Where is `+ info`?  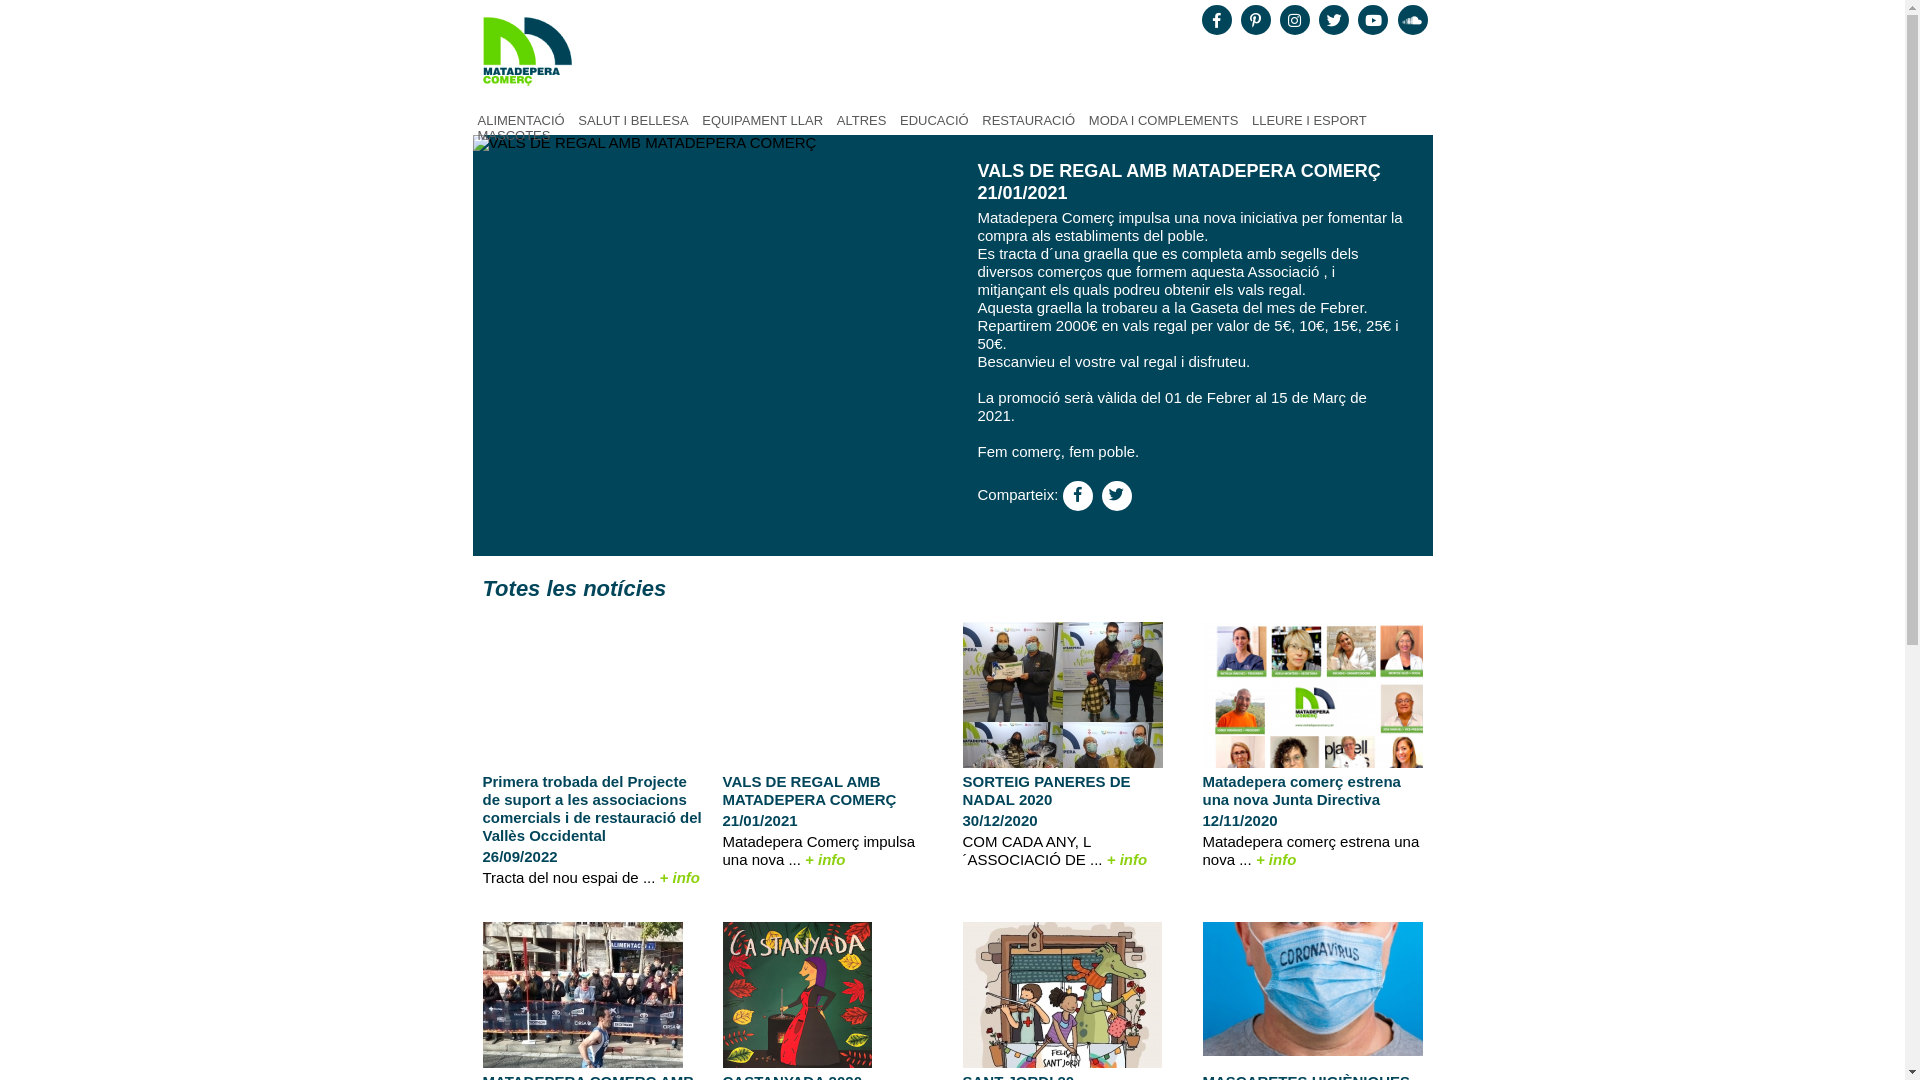
+ info is located at coordinates (1276, 860).